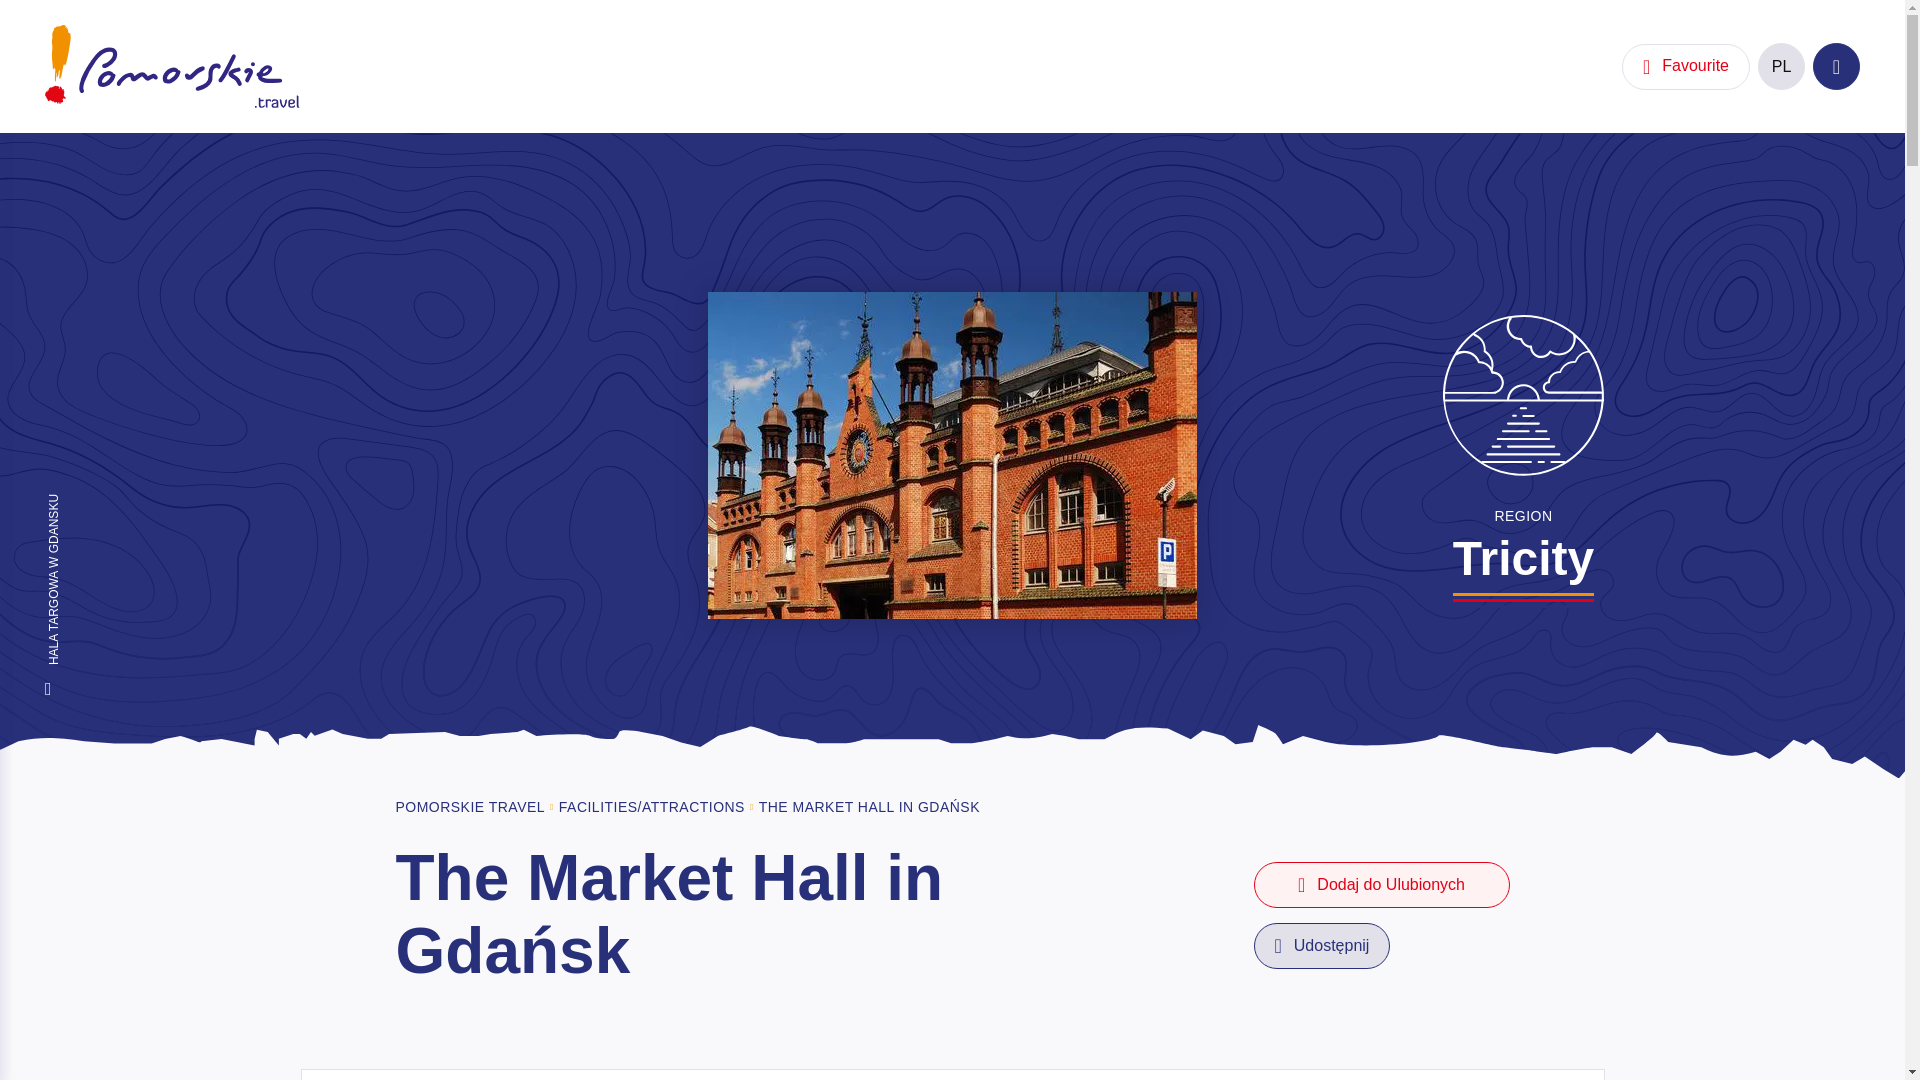 The height and width of the screenshot is (1080, 1920). I want to click on POMORSKIE TRAVEL, so click(470, 807).